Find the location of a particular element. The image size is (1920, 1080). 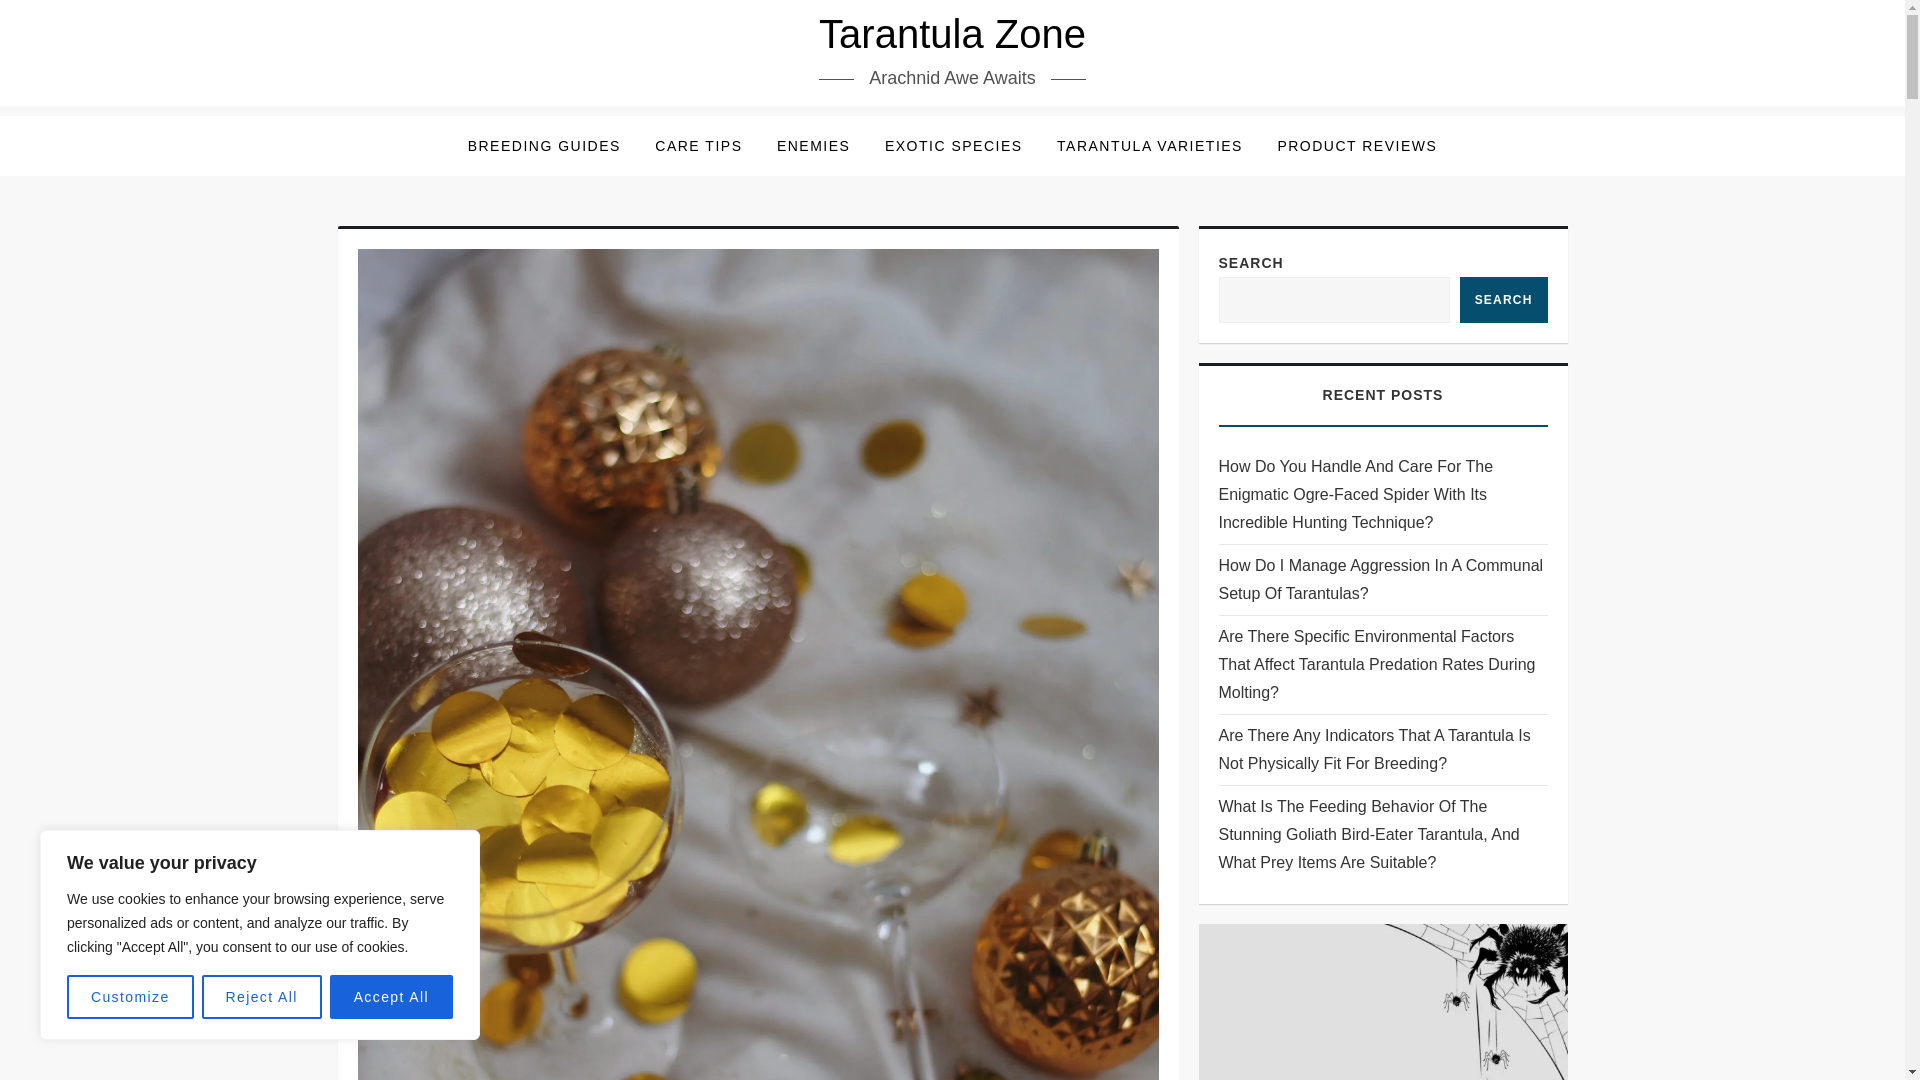

Customize is located at coordinates (130, 997).